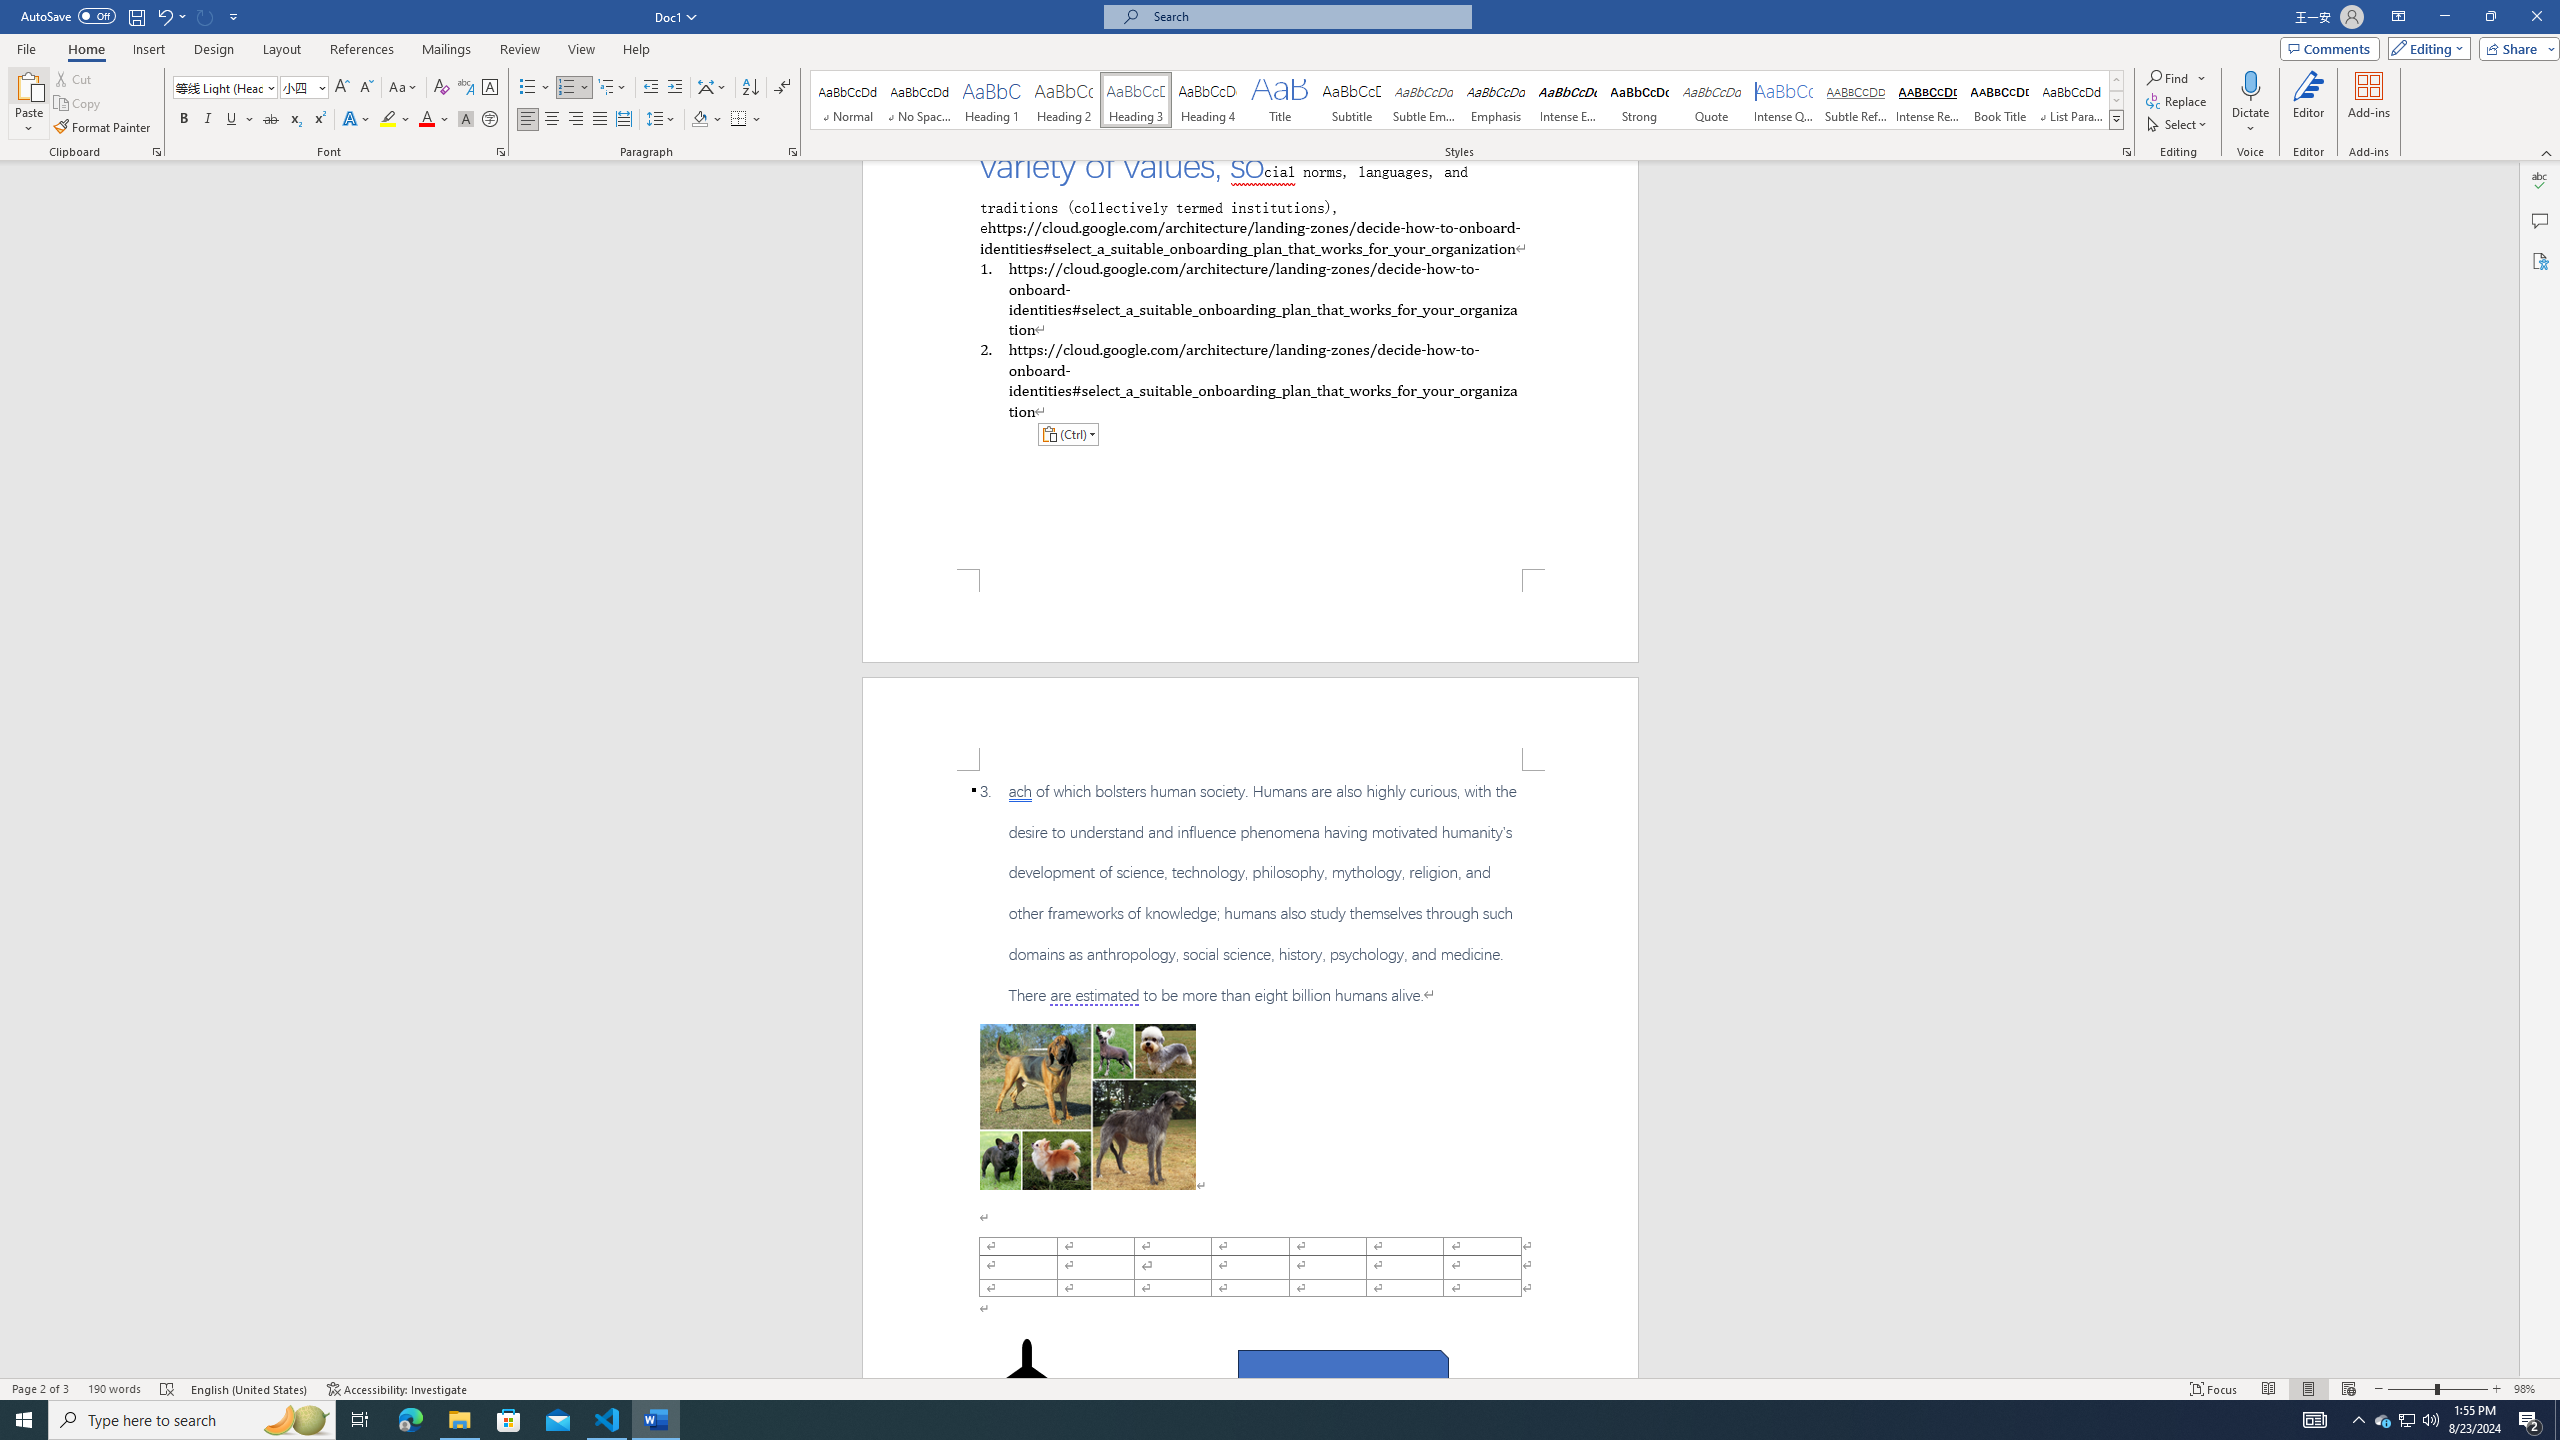 The height and width of the screenshot is (1440, 2560). Describe the element at coordinates (79, 104) in the screenshot. I see `Copy` at that location.